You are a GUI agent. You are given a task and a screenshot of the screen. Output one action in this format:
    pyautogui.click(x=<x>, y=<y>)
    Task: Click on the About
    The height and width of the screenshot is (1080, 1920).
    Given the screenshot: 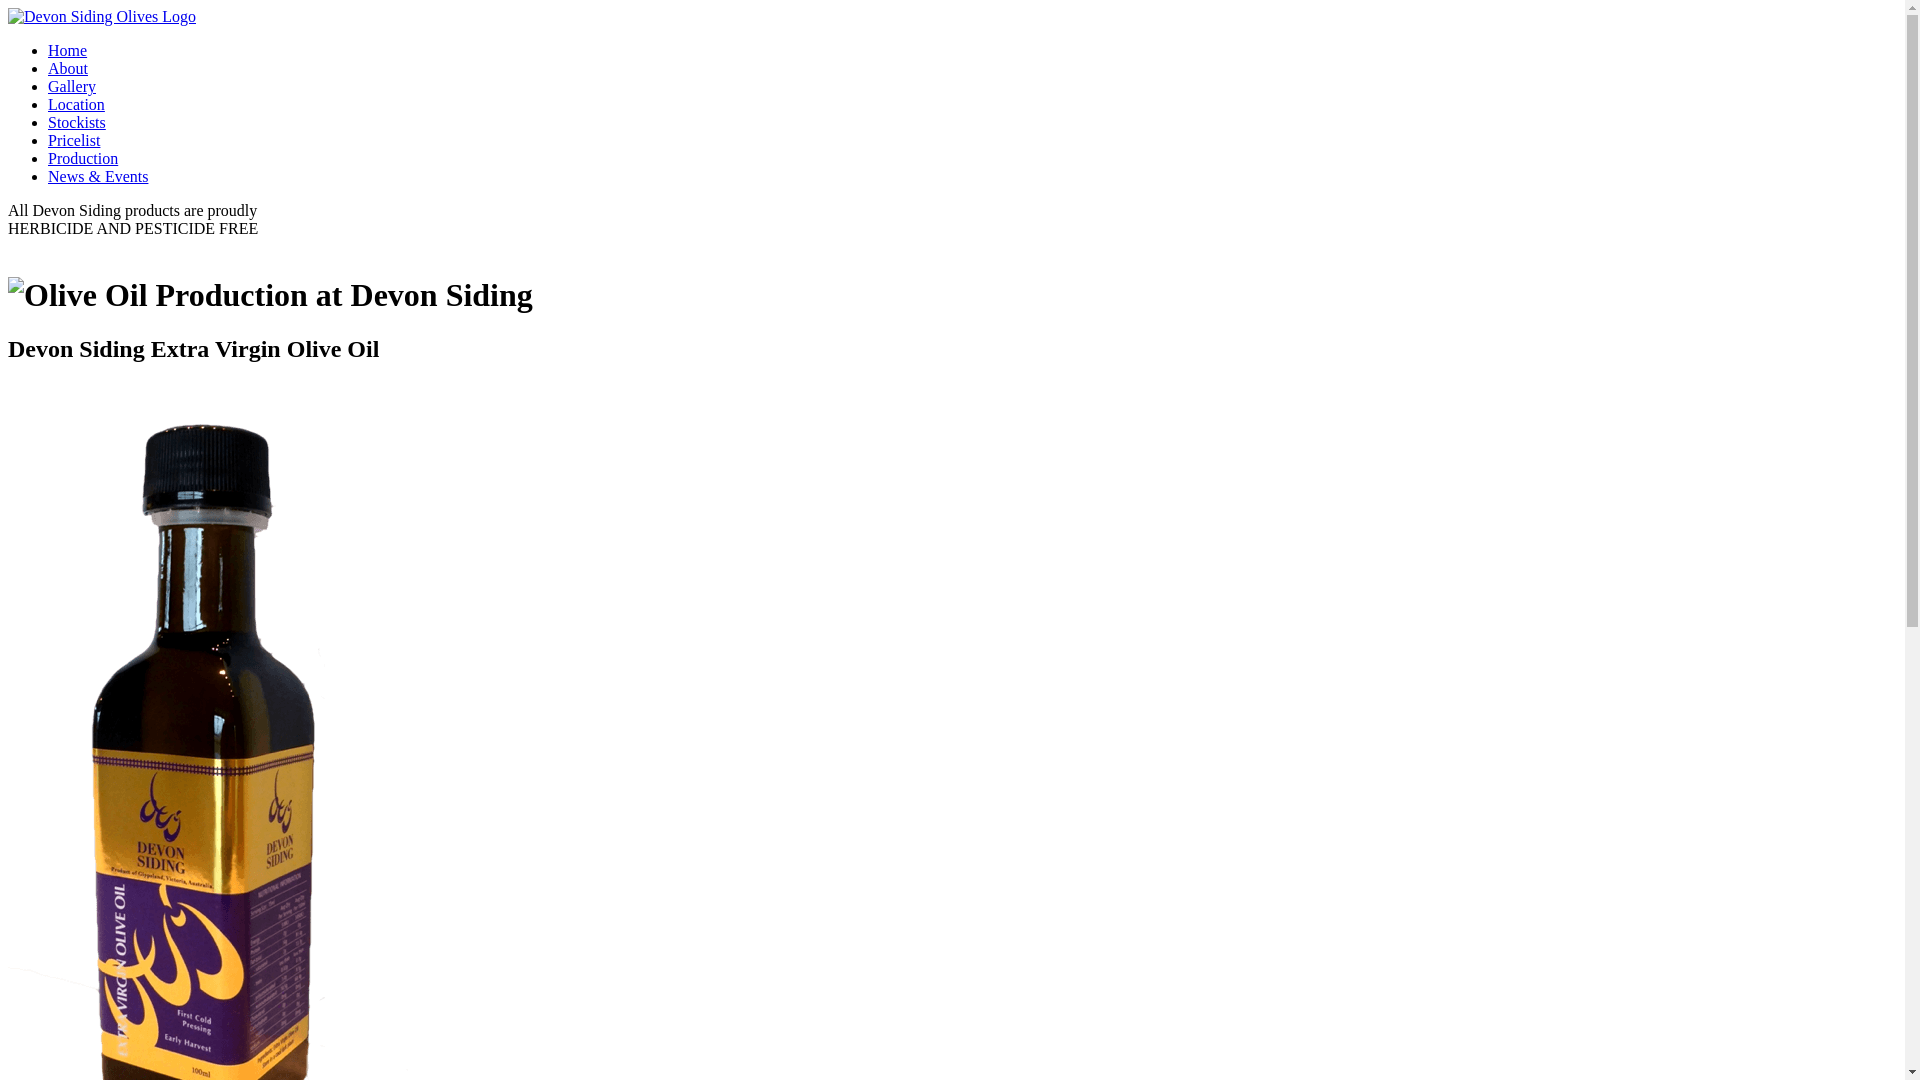 What is the action you would take?
    pyautogui.click(x=68, y=68)
    